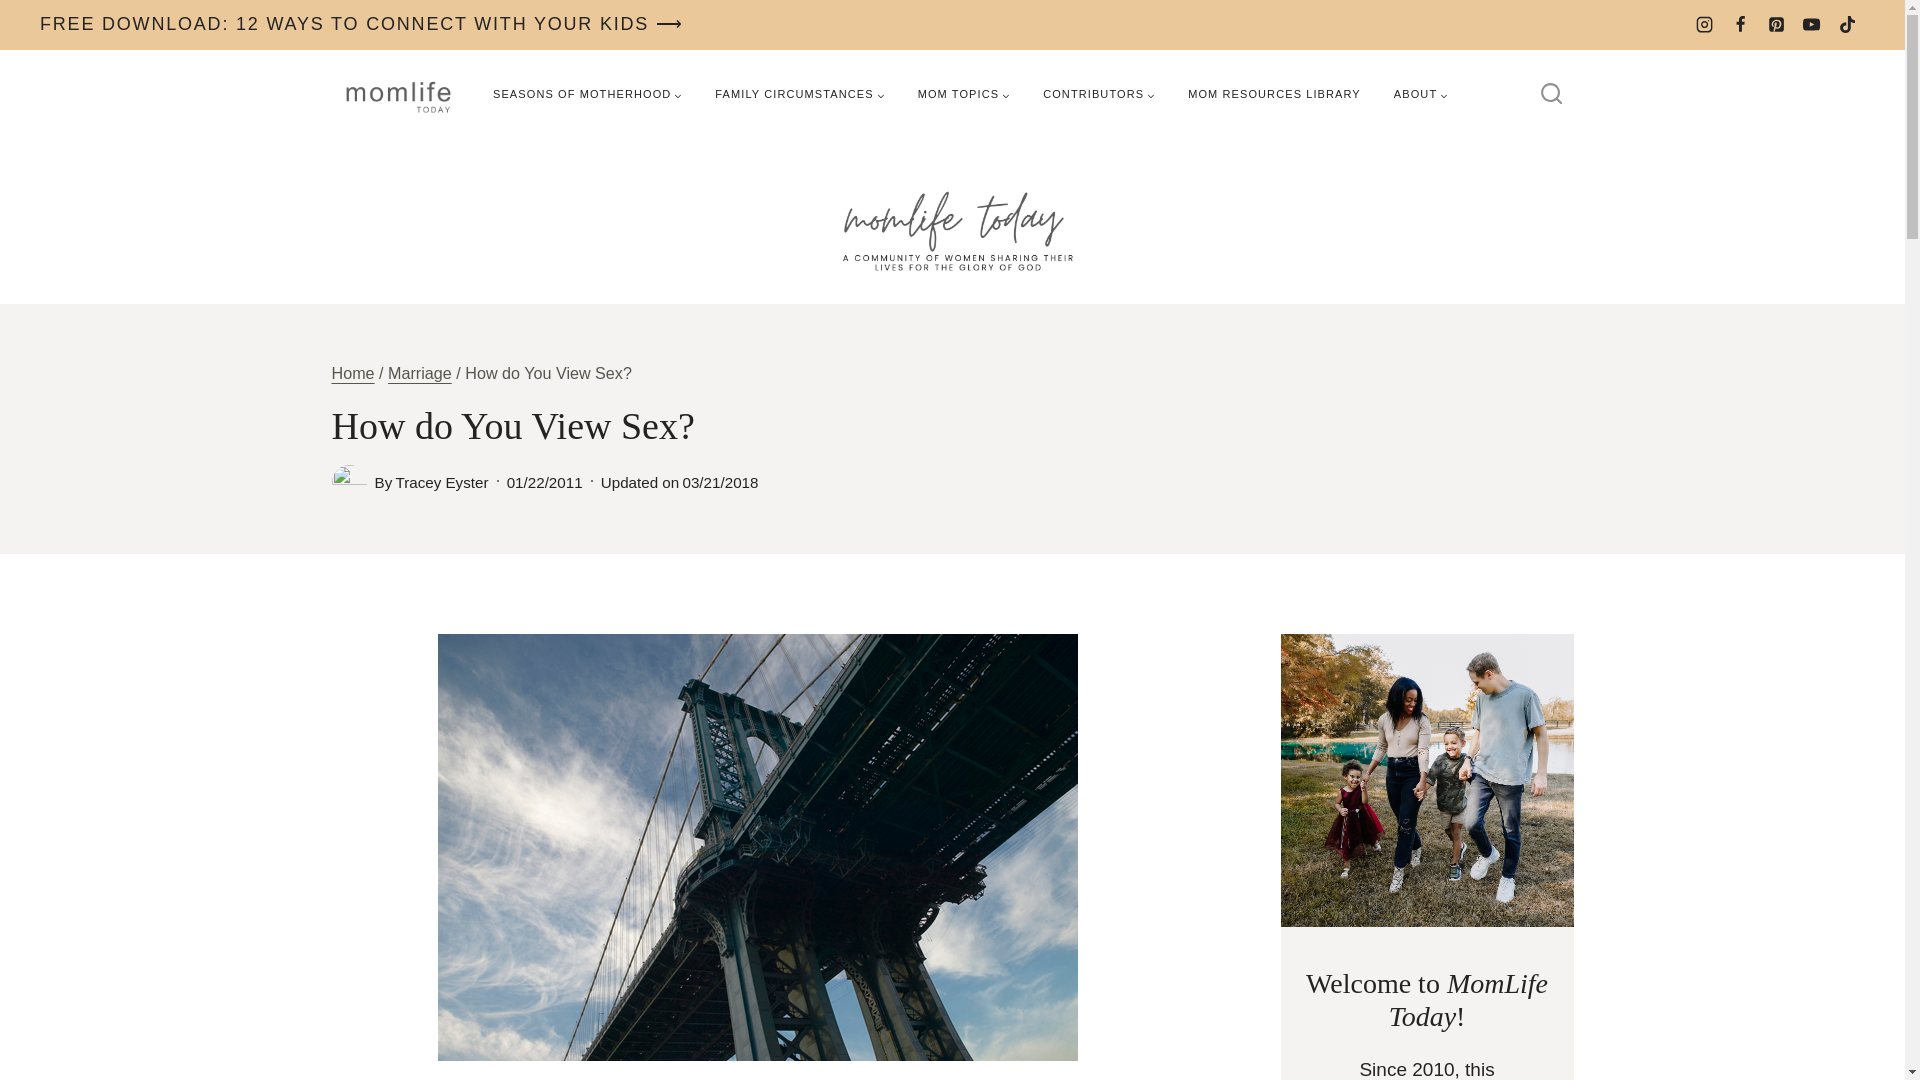 This screenshot has height=1080, width=1920. Describe the element at coordinates (587, 94) in the screenshot. I see `SEASONS OF MOTHERHOOD` at that location.